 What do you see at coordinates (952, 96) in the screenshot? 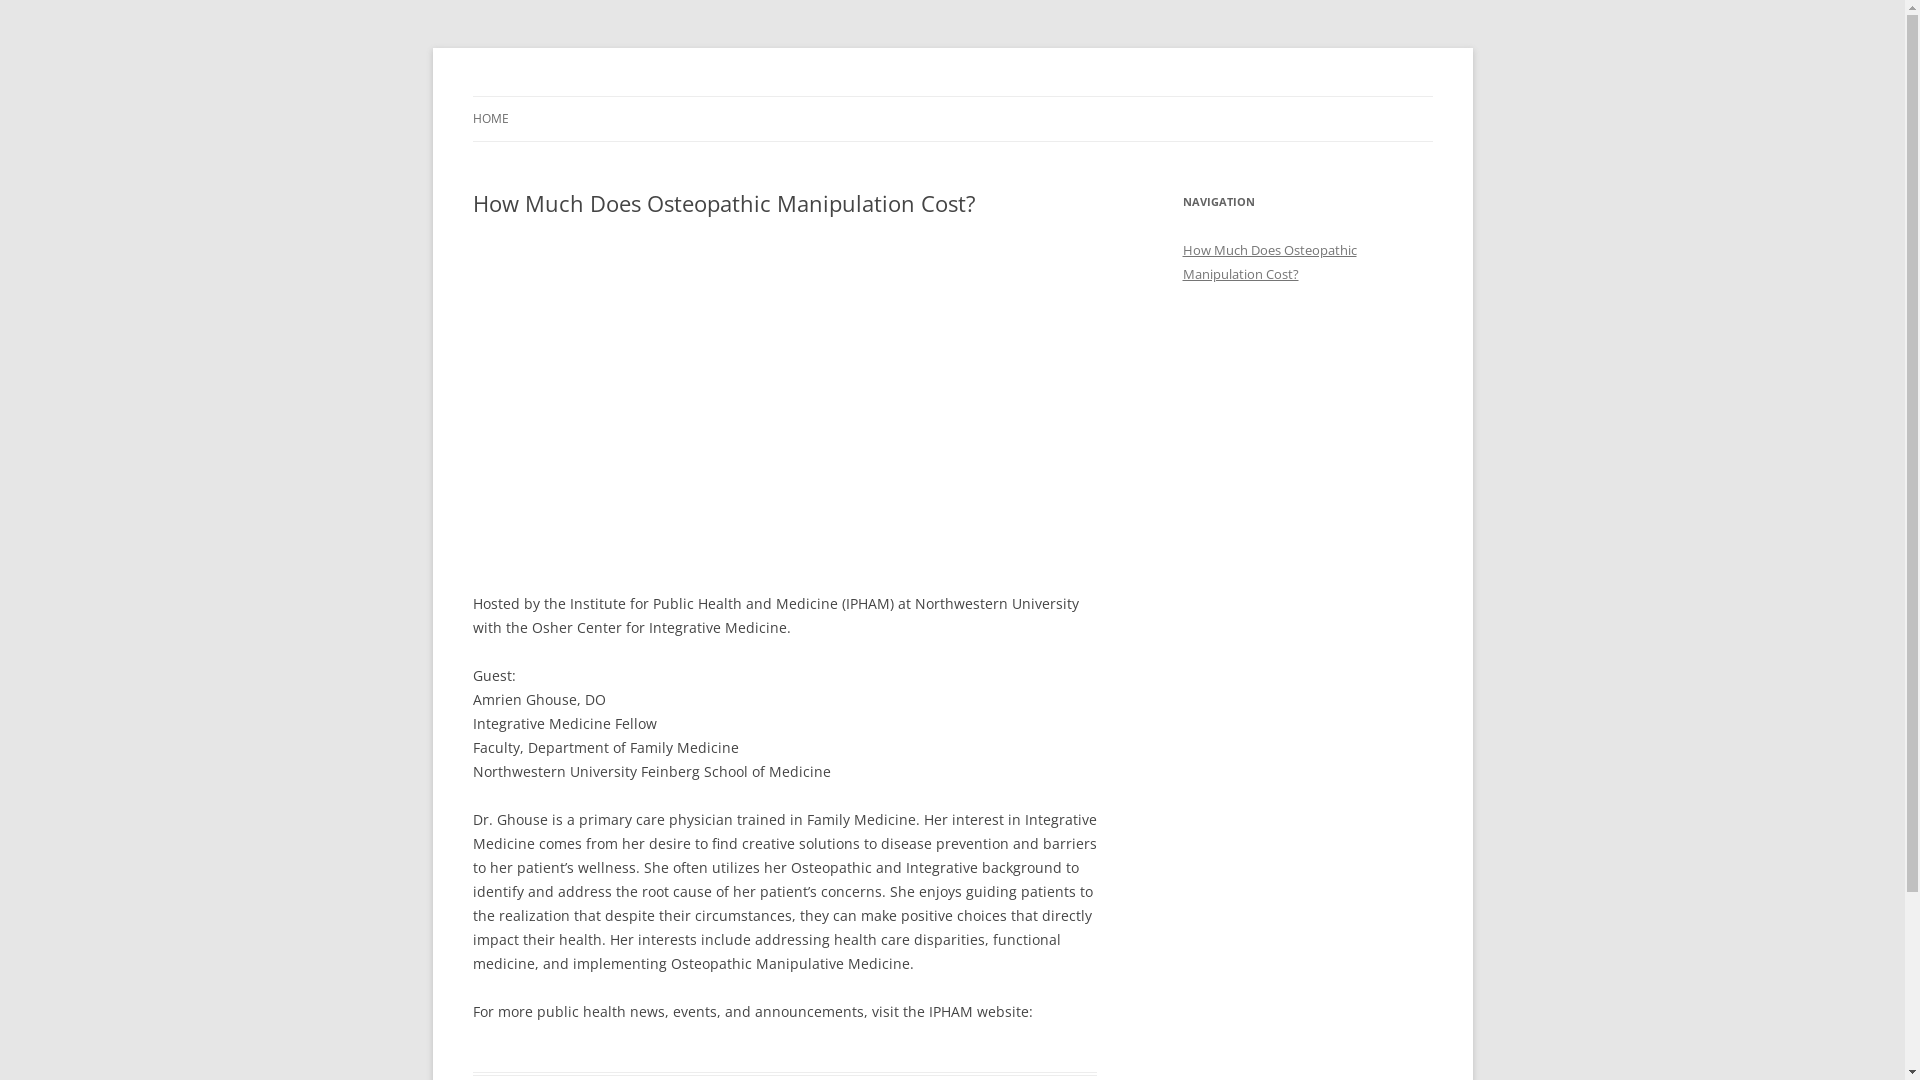
I see `Skip to content` at bounding box center [952, 96].